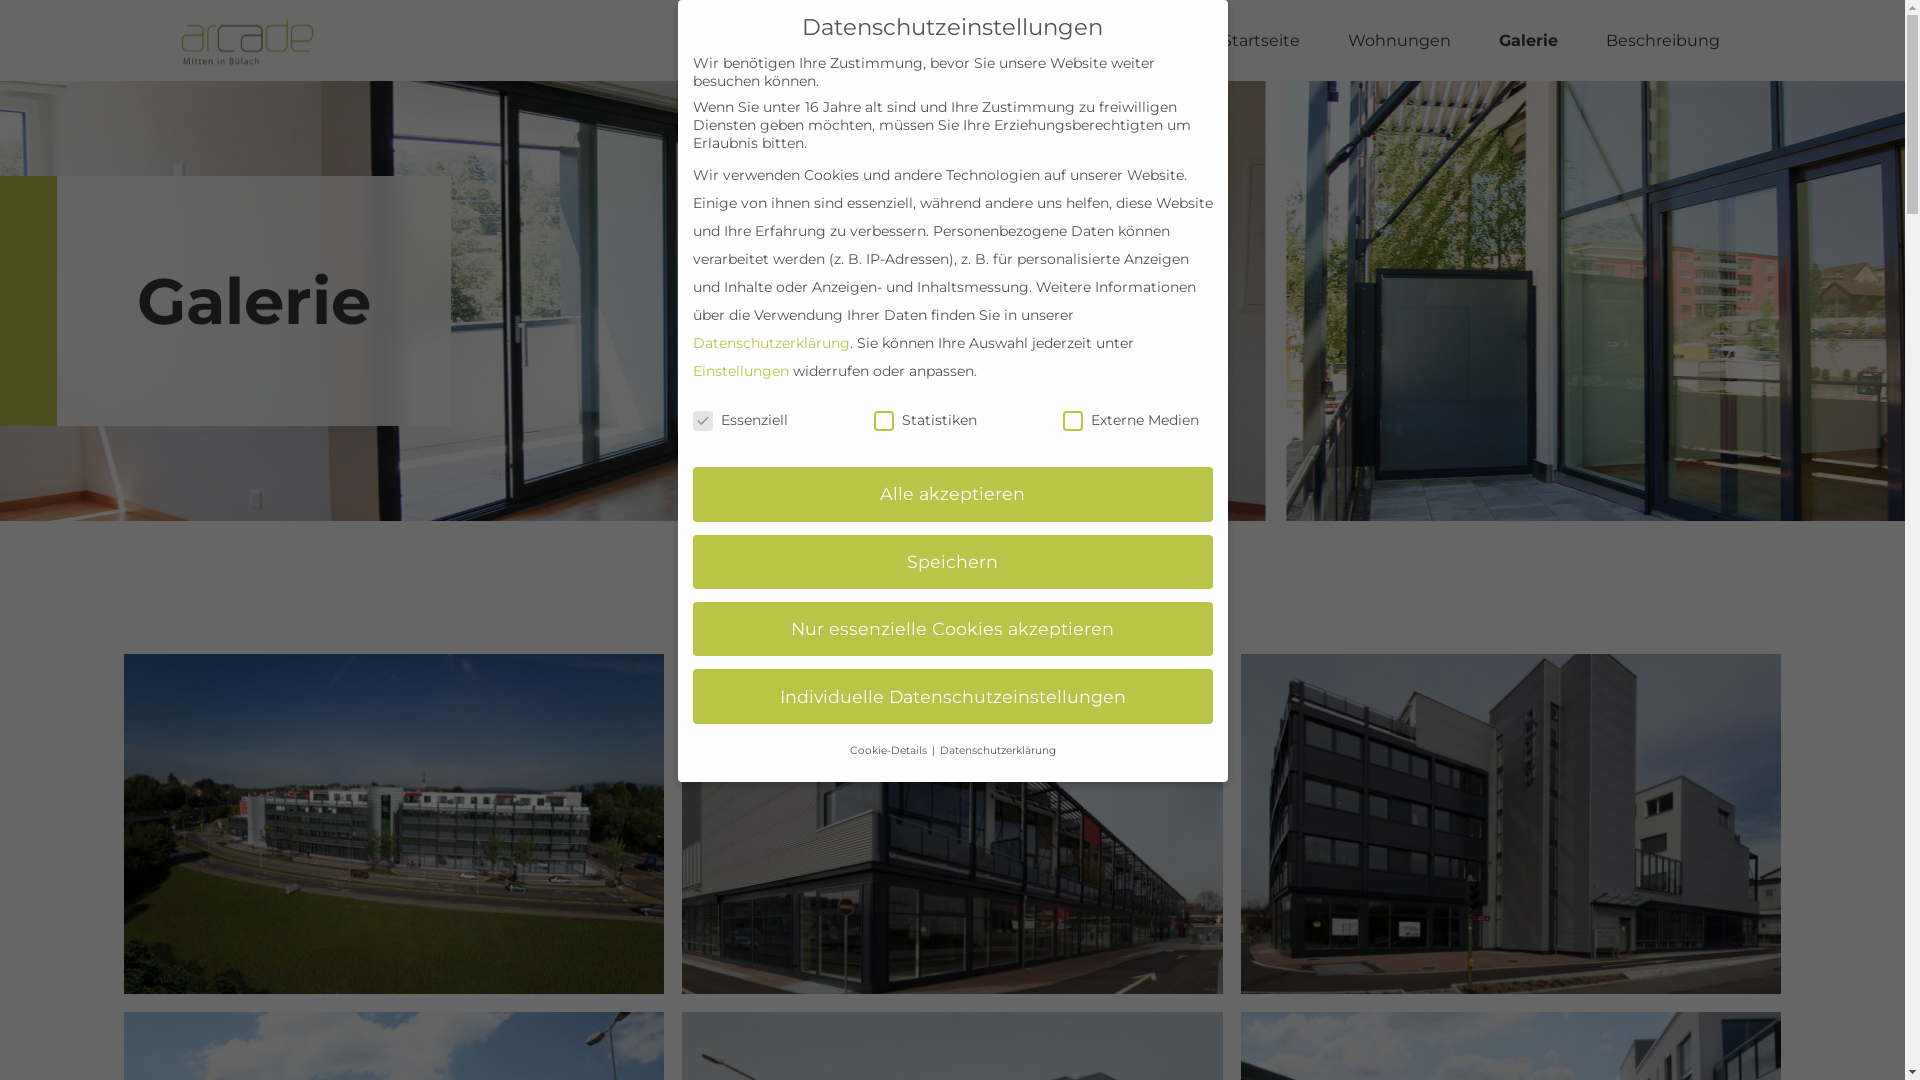  Describe the element at coordinates (1400, 41) in the screenshot. I see `Wohnungen` at that location.